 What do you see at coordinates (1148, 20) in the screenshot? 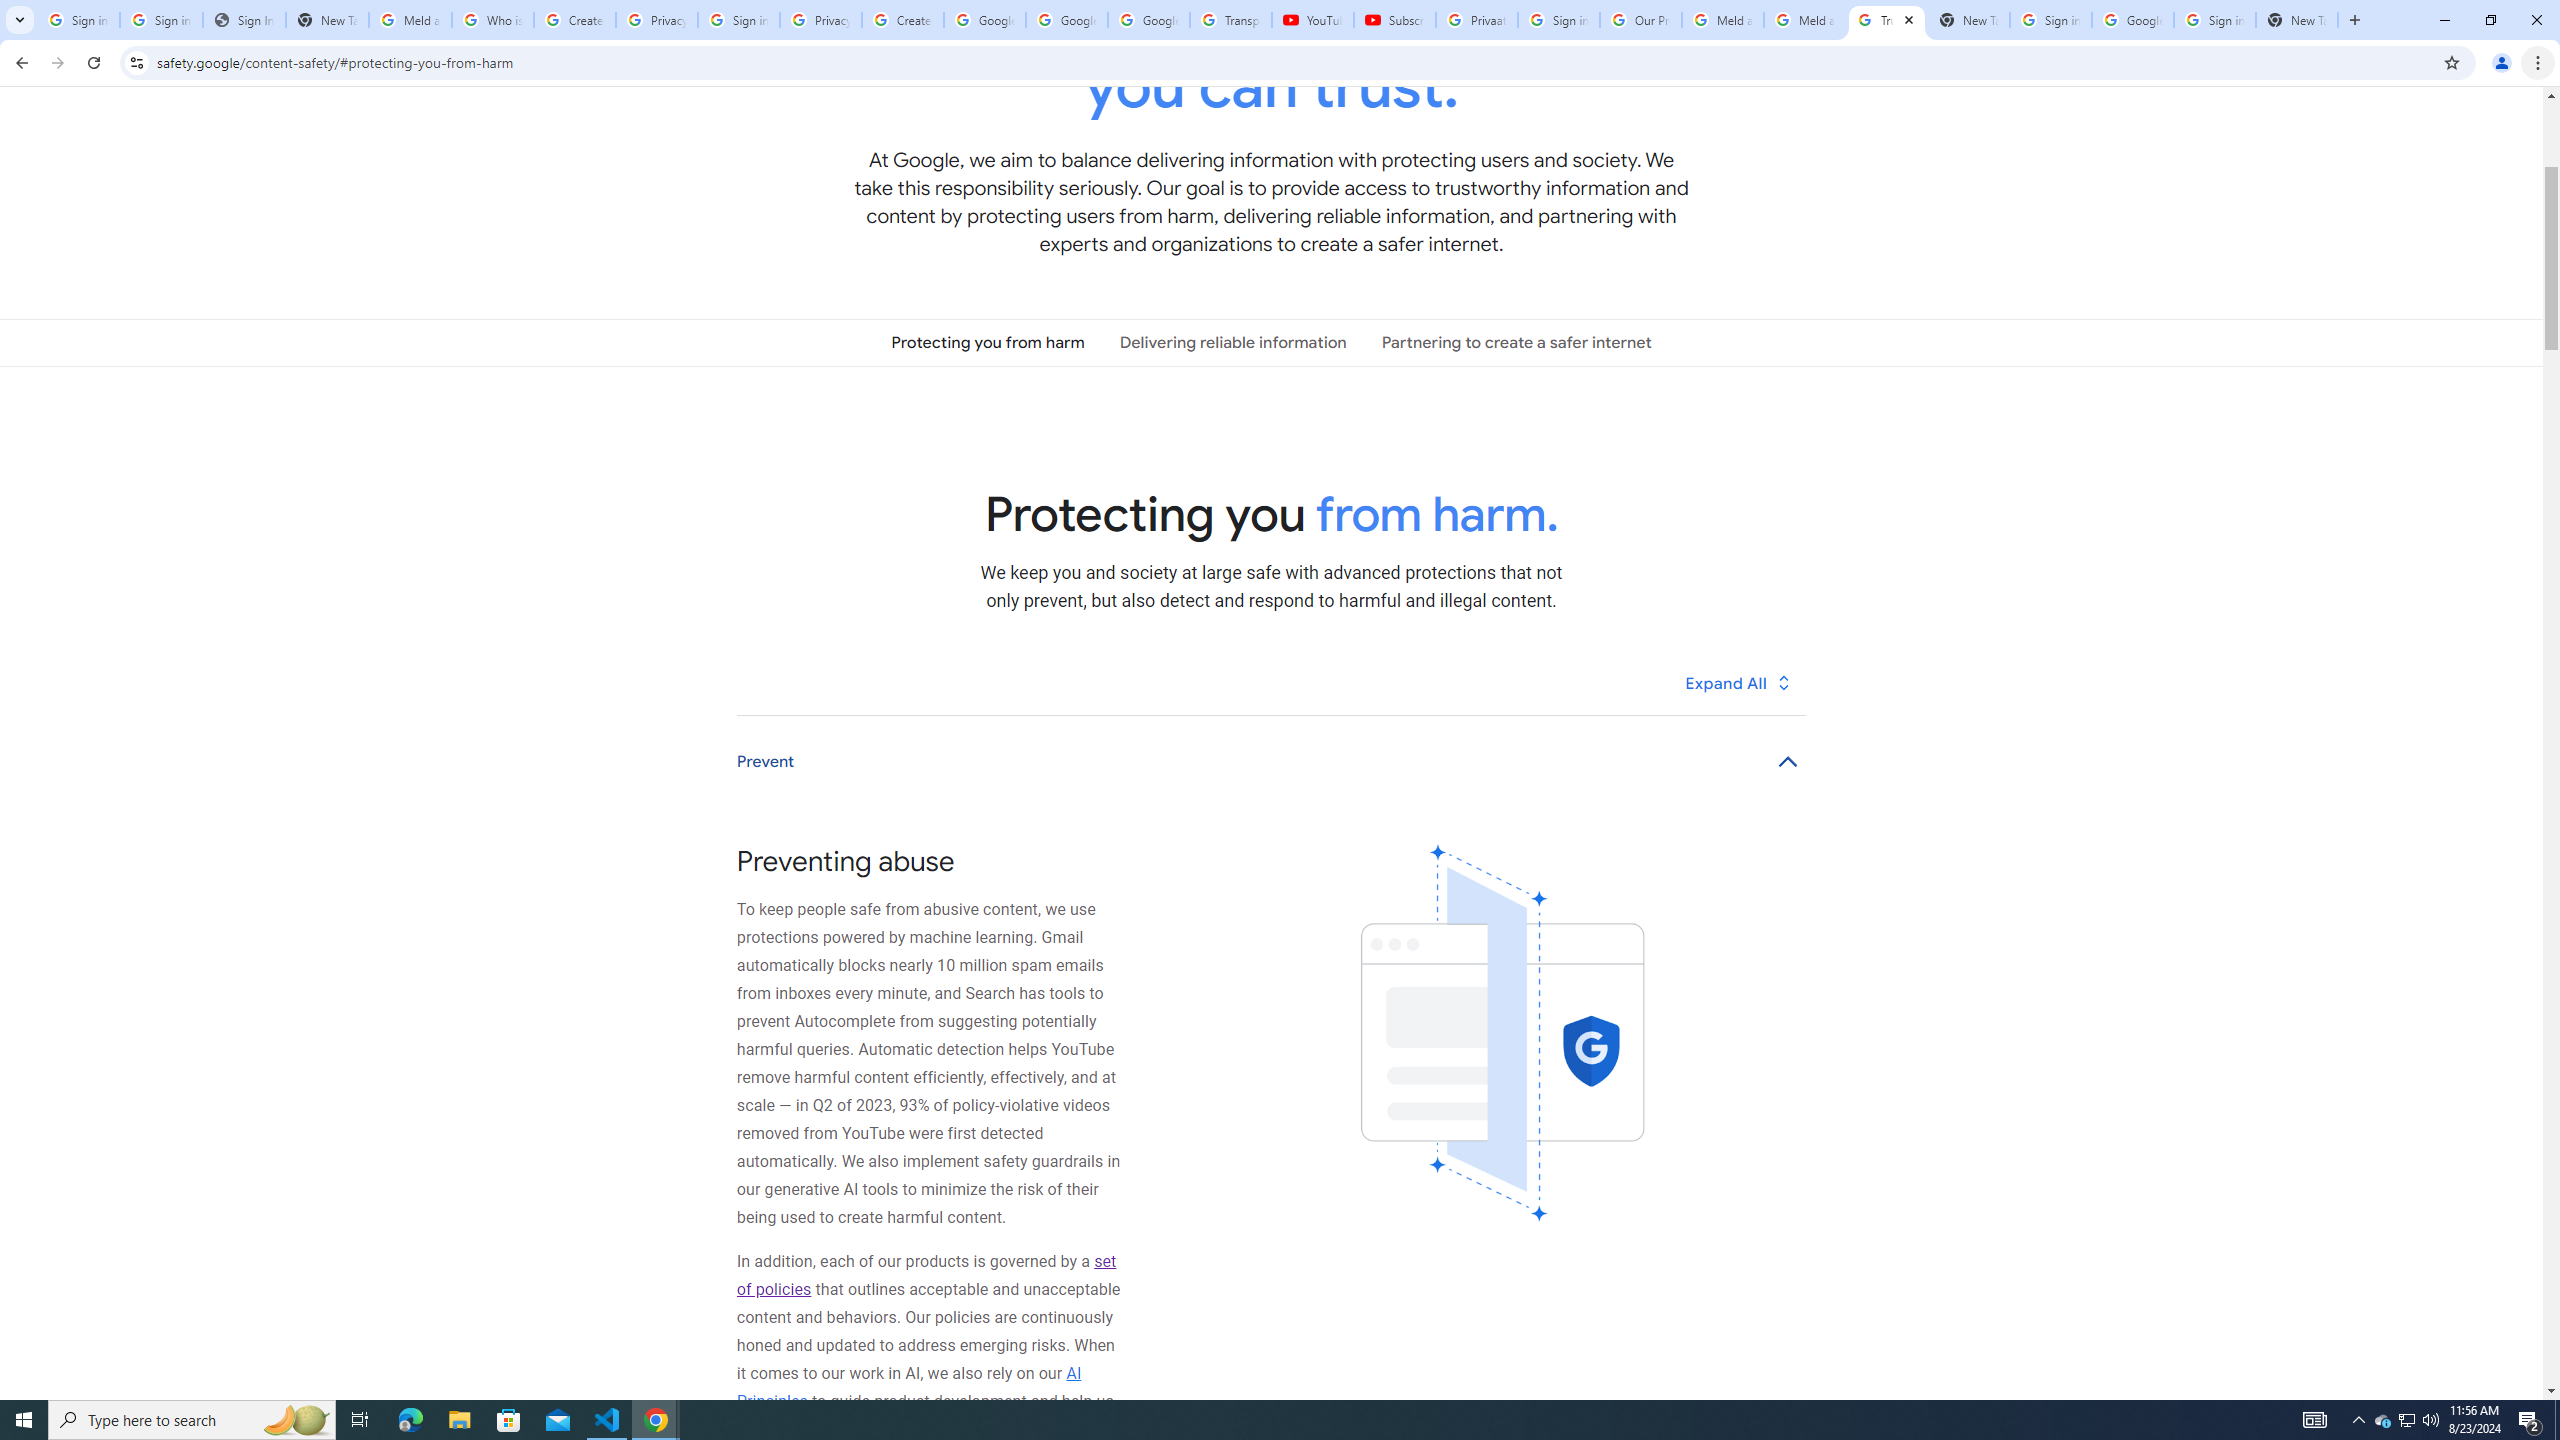
I see `Google Account` at bounding box center [1148, 20].